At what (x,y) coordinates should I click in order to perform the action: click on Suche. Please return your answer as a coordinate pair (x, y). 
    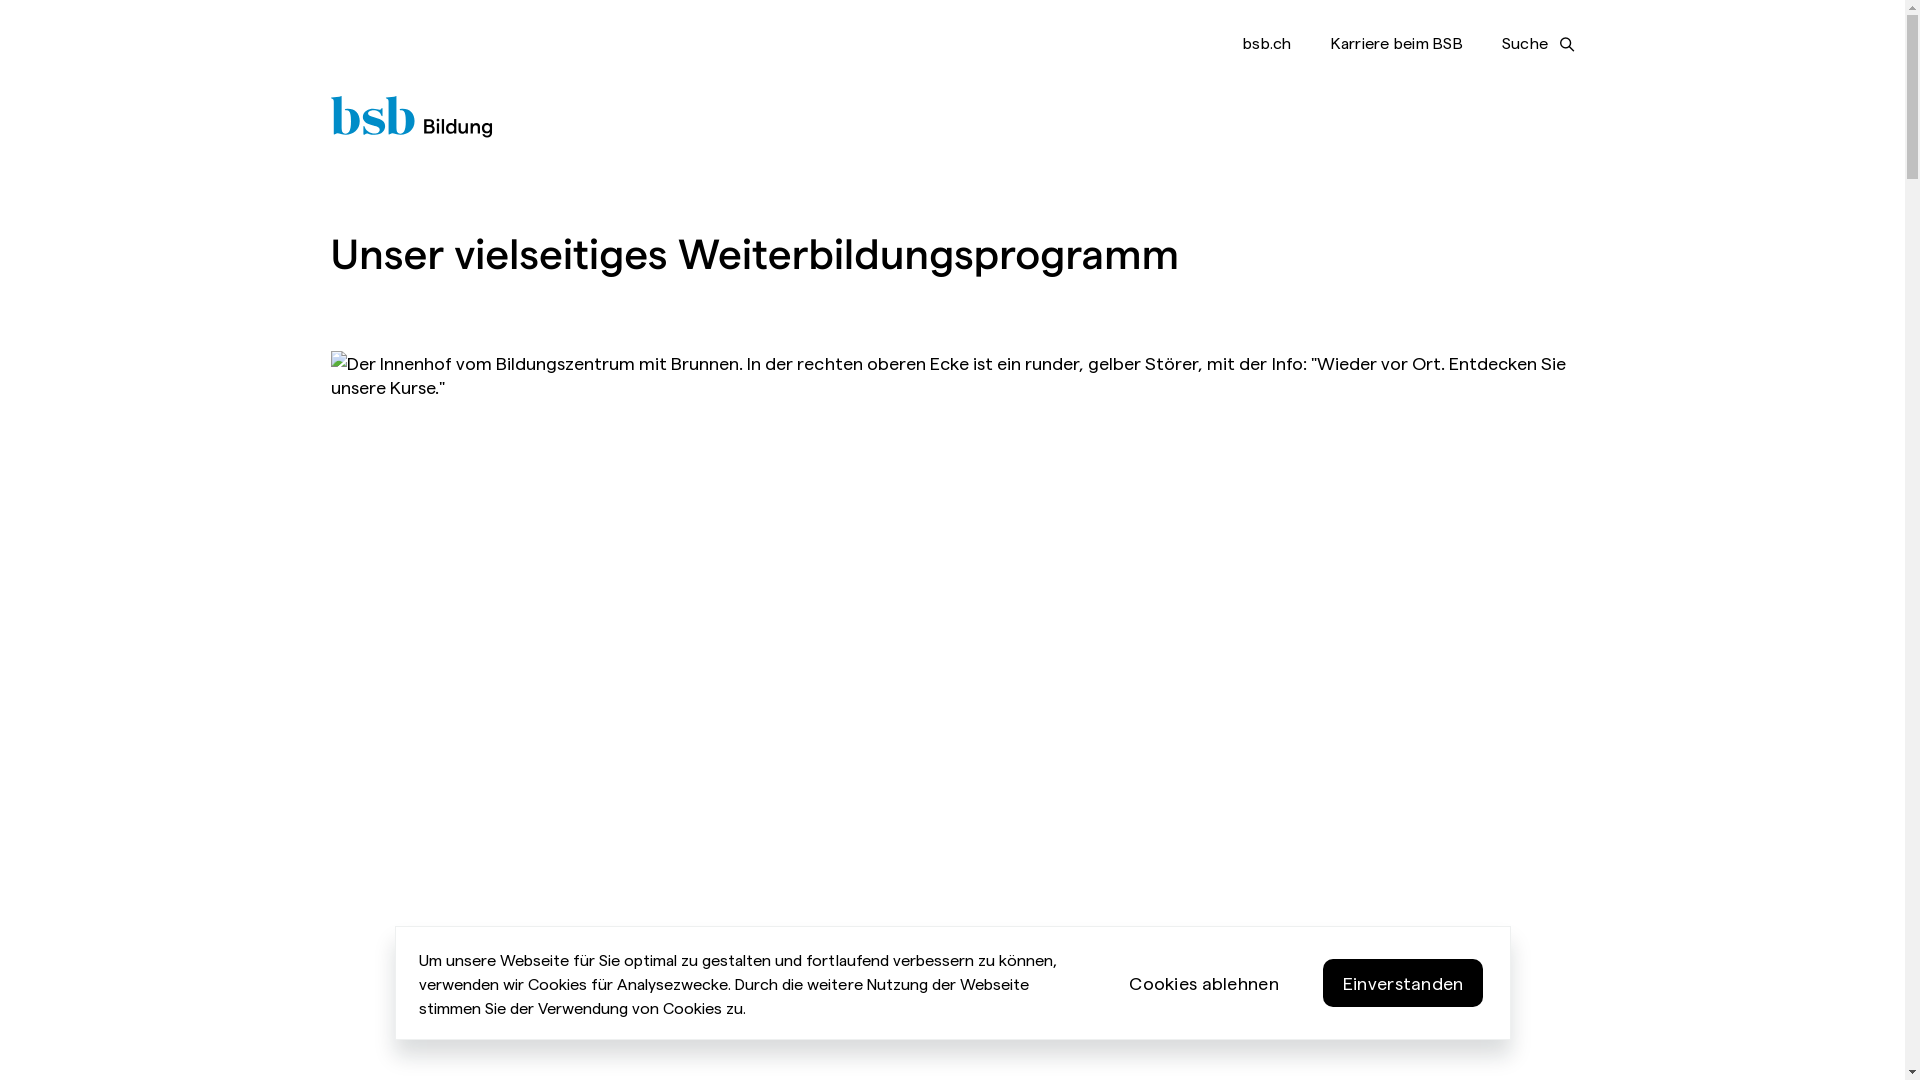
    Looking at the image, I should click on (1538, 44).